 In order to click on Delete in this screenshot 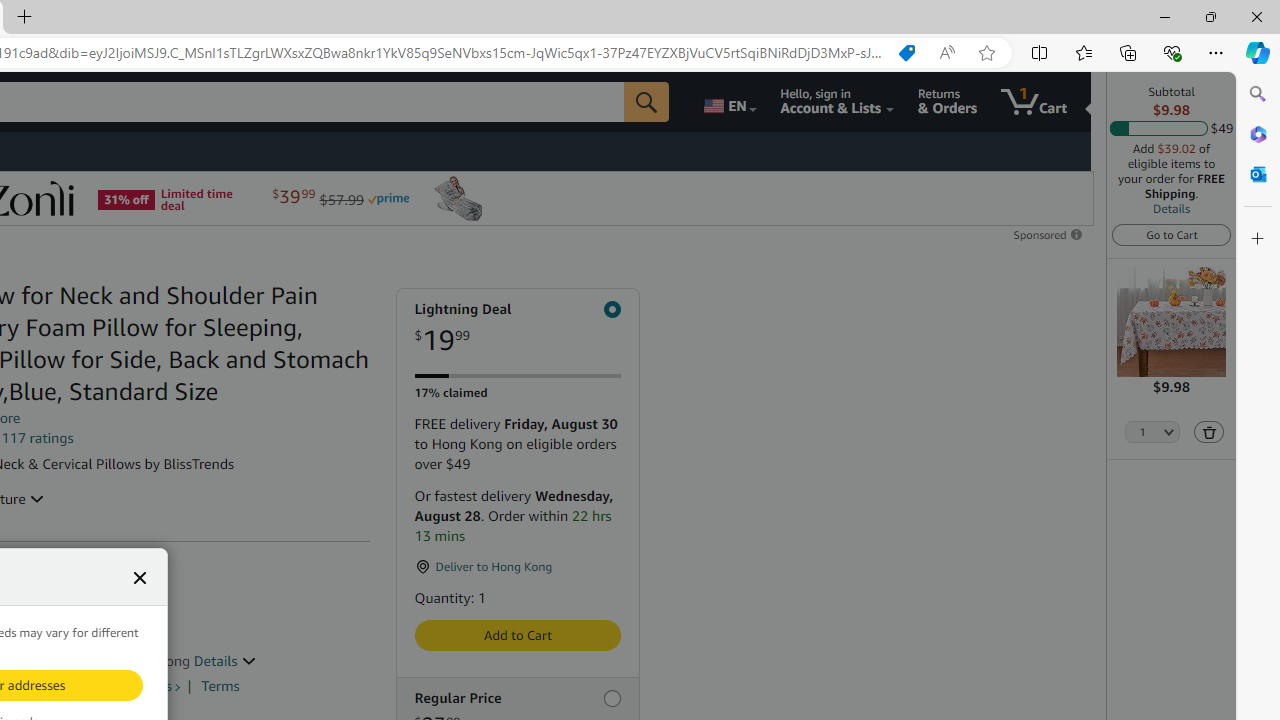, I will do `click(1209, 432)`.